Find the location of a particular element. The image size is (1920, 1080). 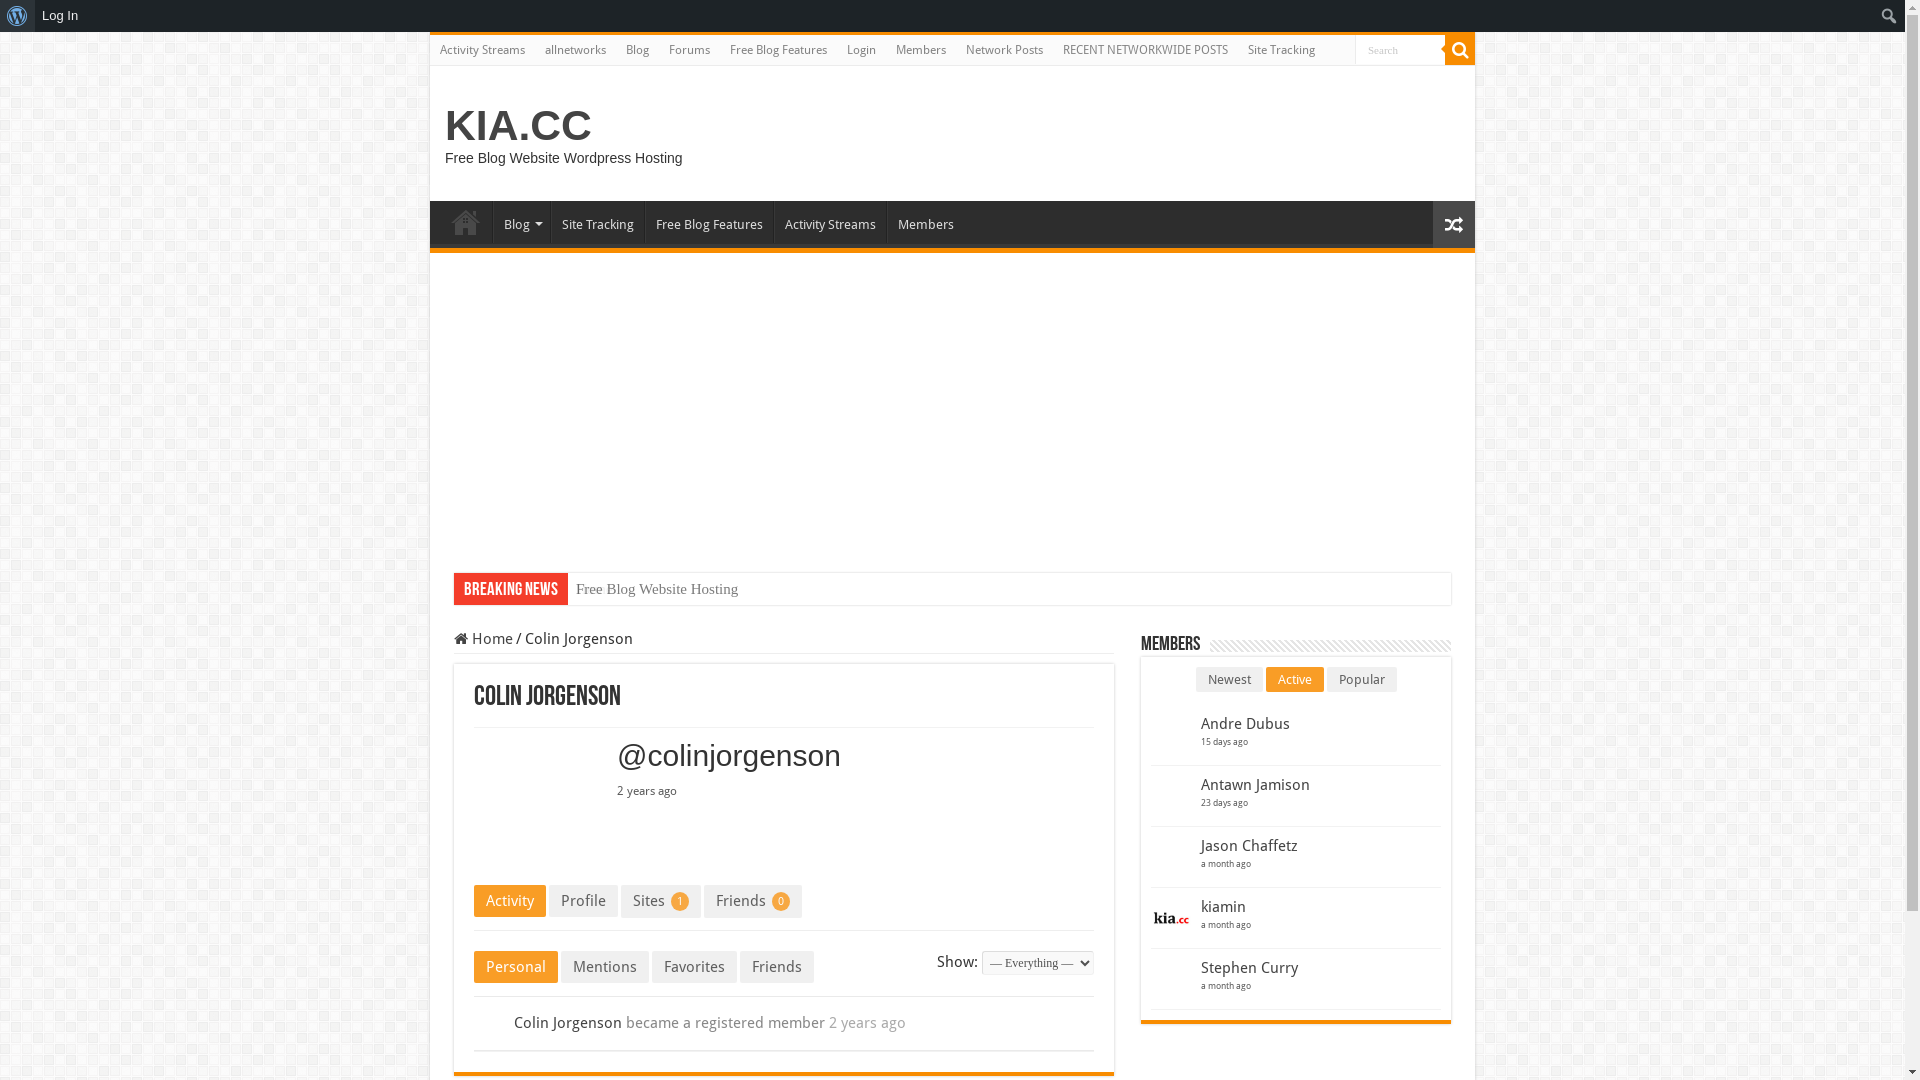

Friends 0 is located at coordinates (753, 902).